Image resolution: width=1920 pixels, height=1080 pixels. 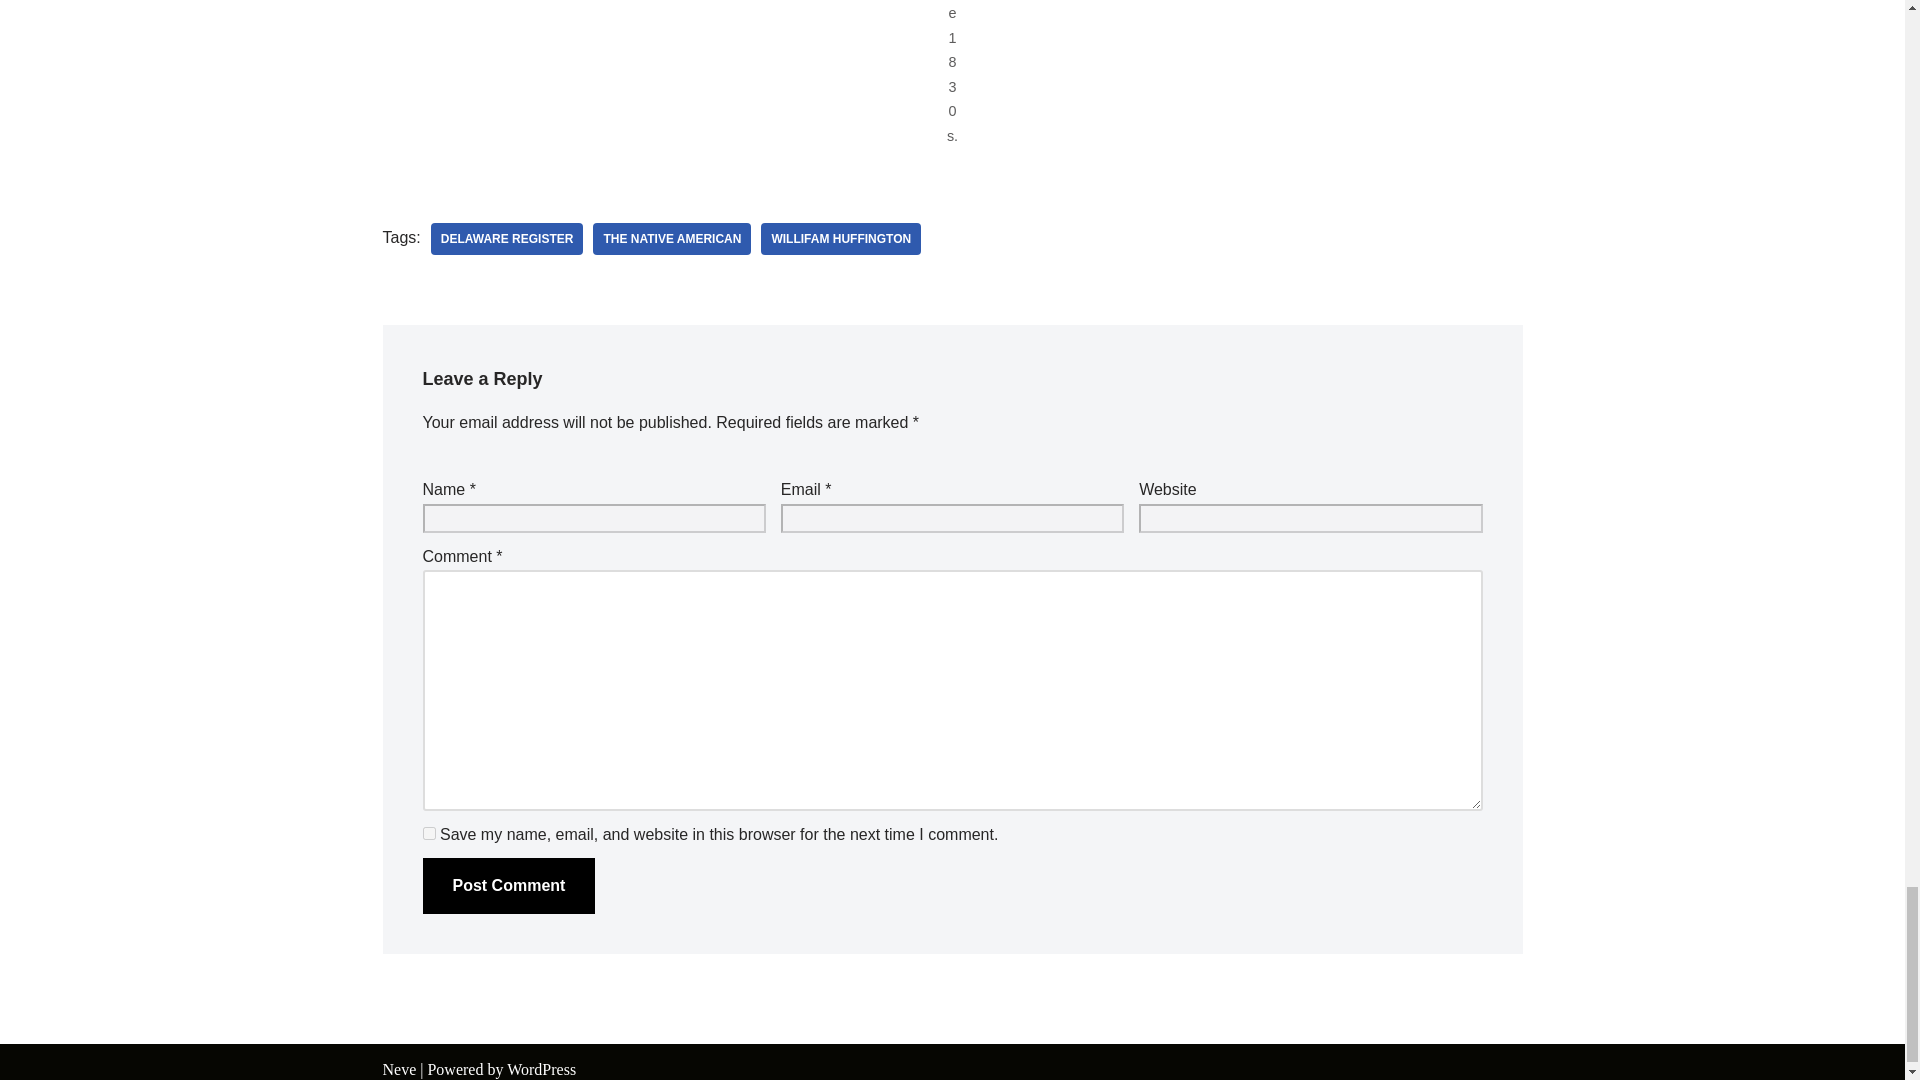 What do you see at coordinates (672, 238) in the screenshot?
I see `THE NATIVE AMERICAN` at bounding box center [672, 238].